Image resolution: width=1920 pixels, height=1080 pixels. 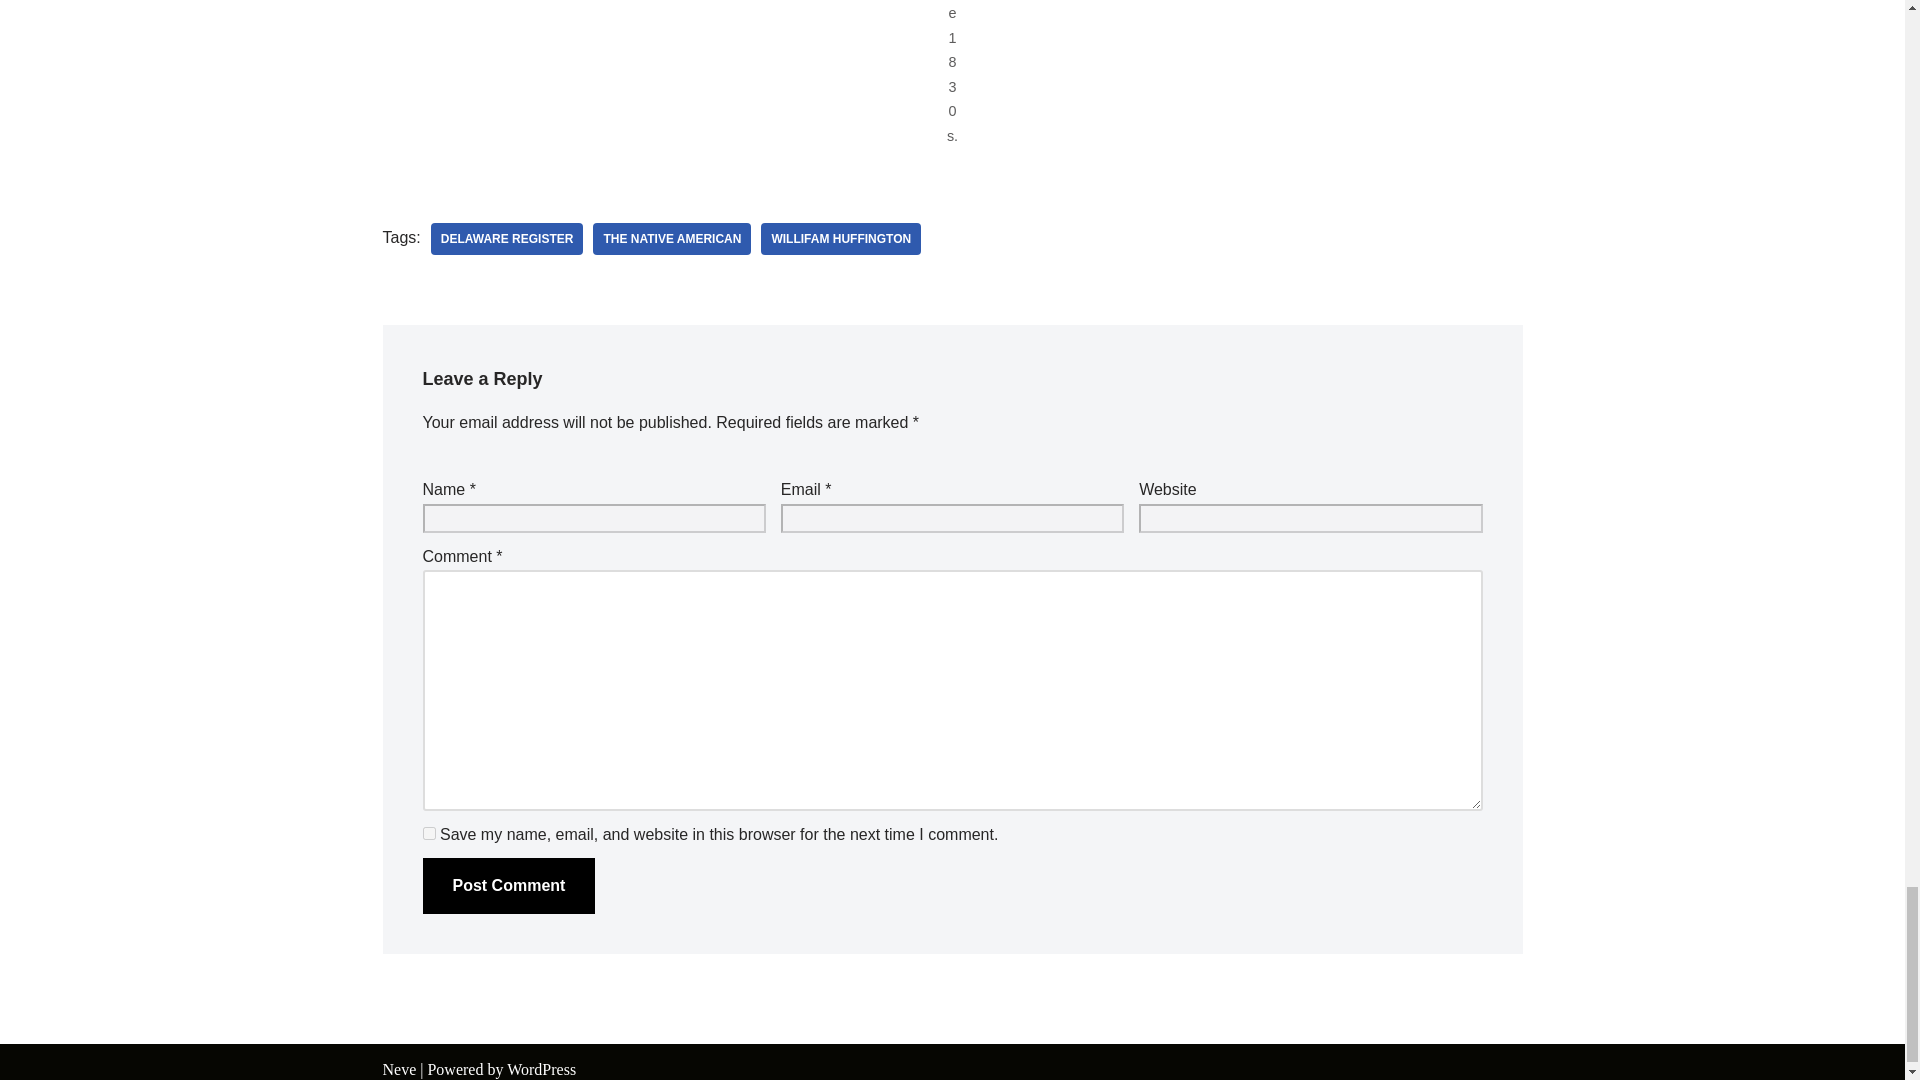 What do you see at coordinates (672, 238) in the screenshot?
I see `THE NATIVE AMERICAN` at bounding box center [672, 238].